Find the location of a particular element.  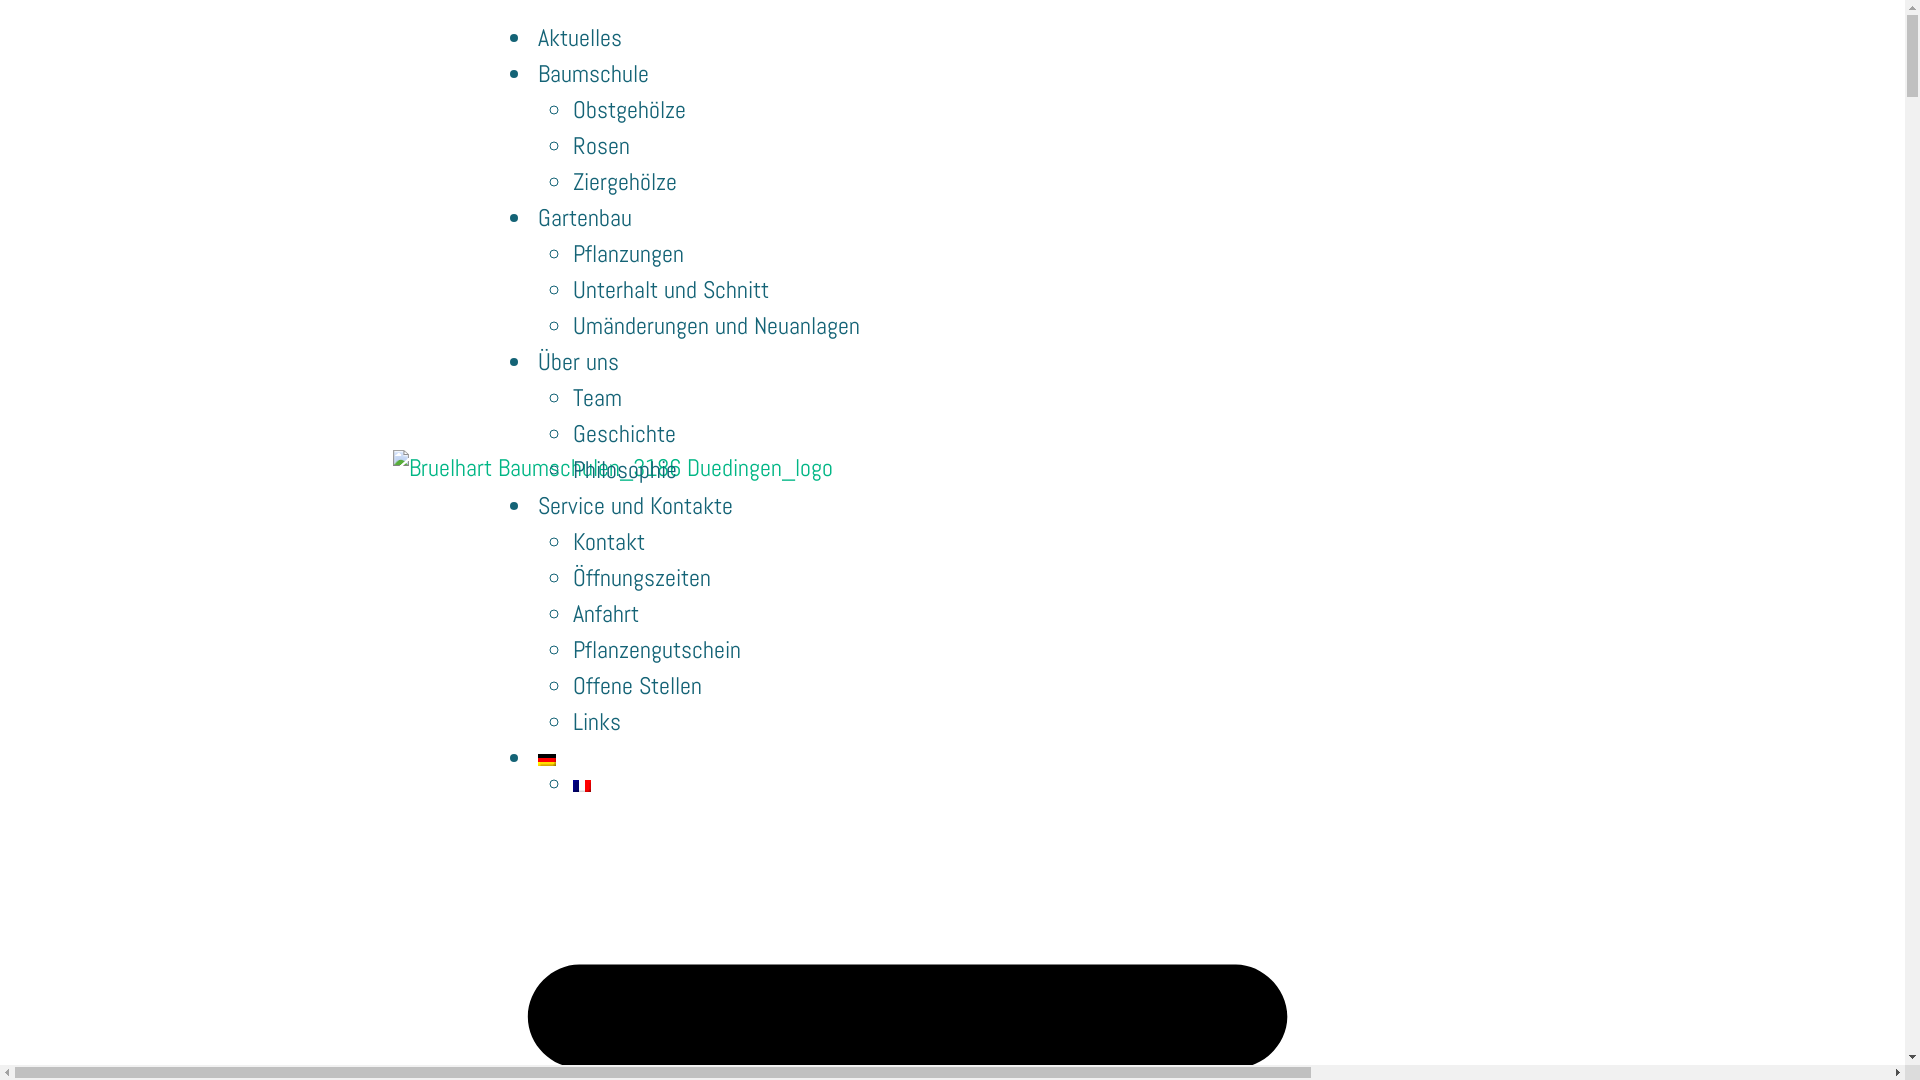

Gartenbau is located at coordinates (585, 218).